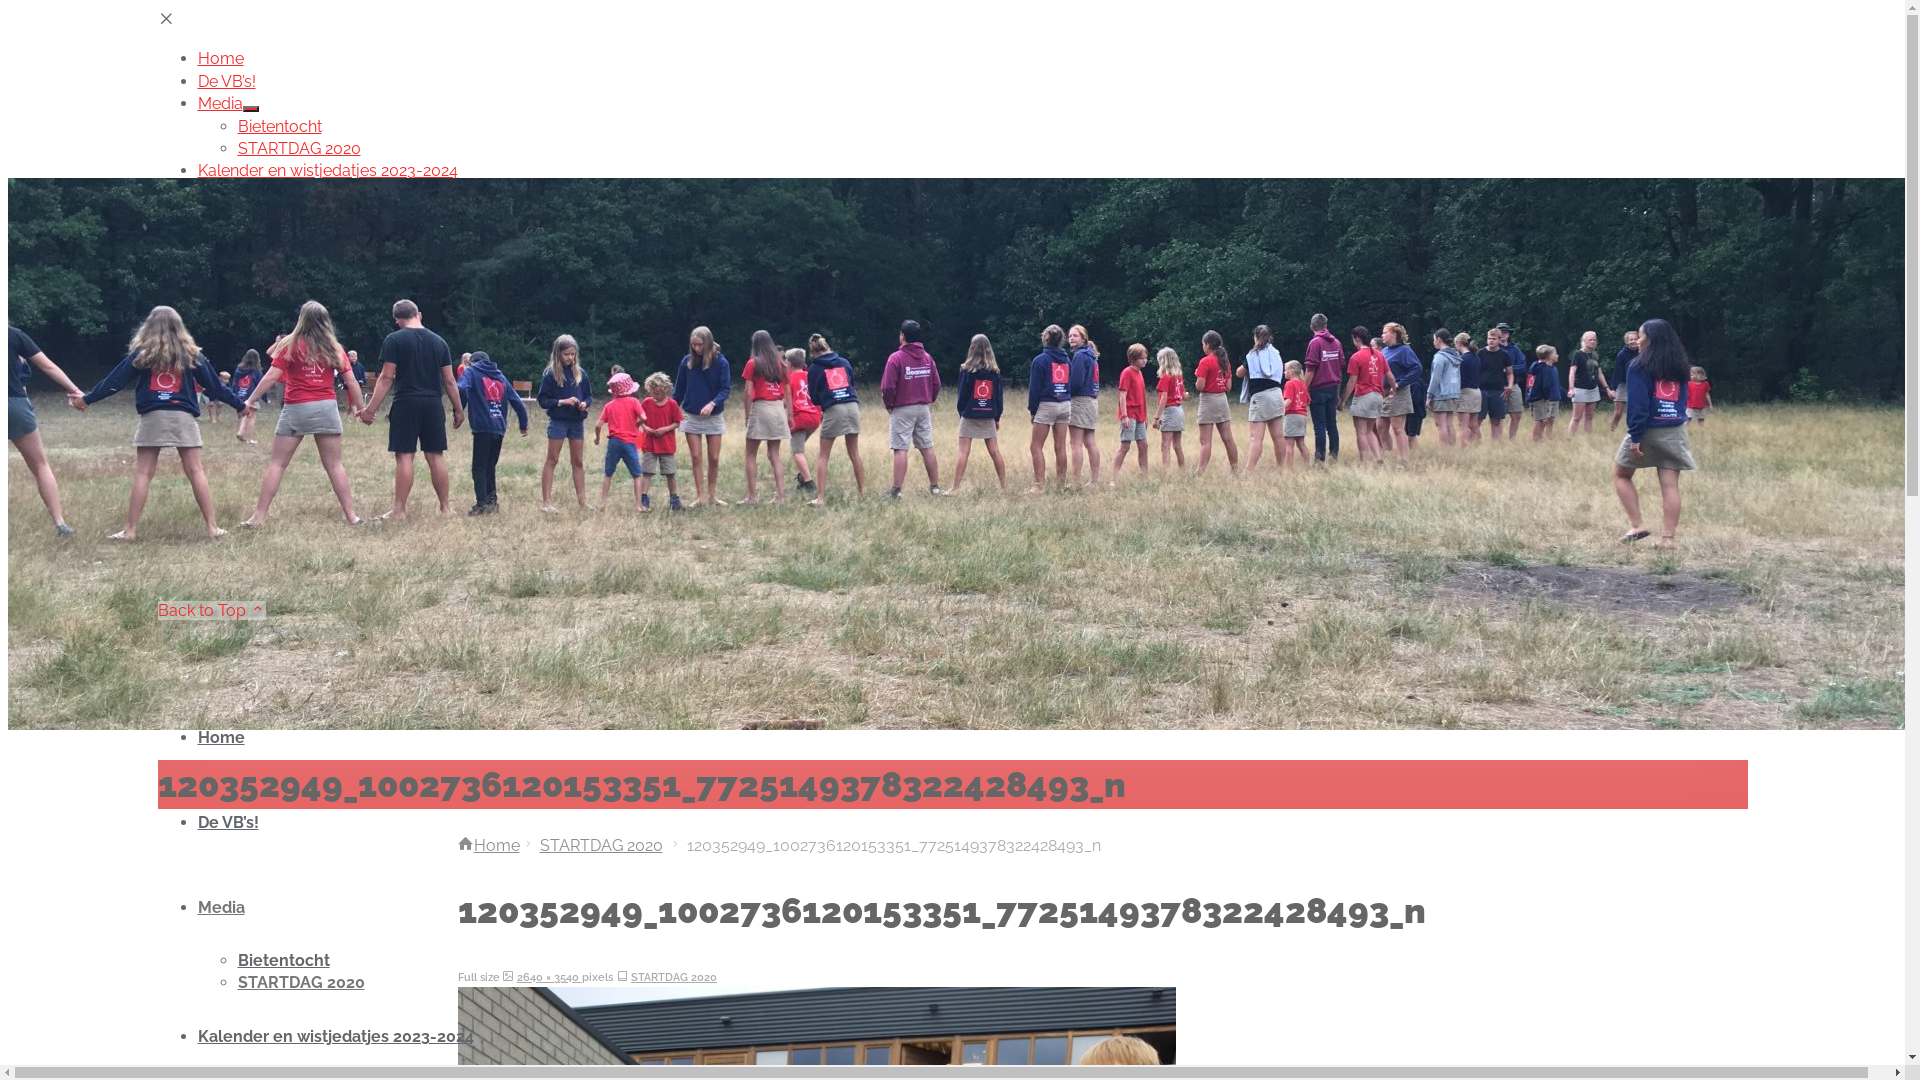  I want to click on Home, so click(221, 58).